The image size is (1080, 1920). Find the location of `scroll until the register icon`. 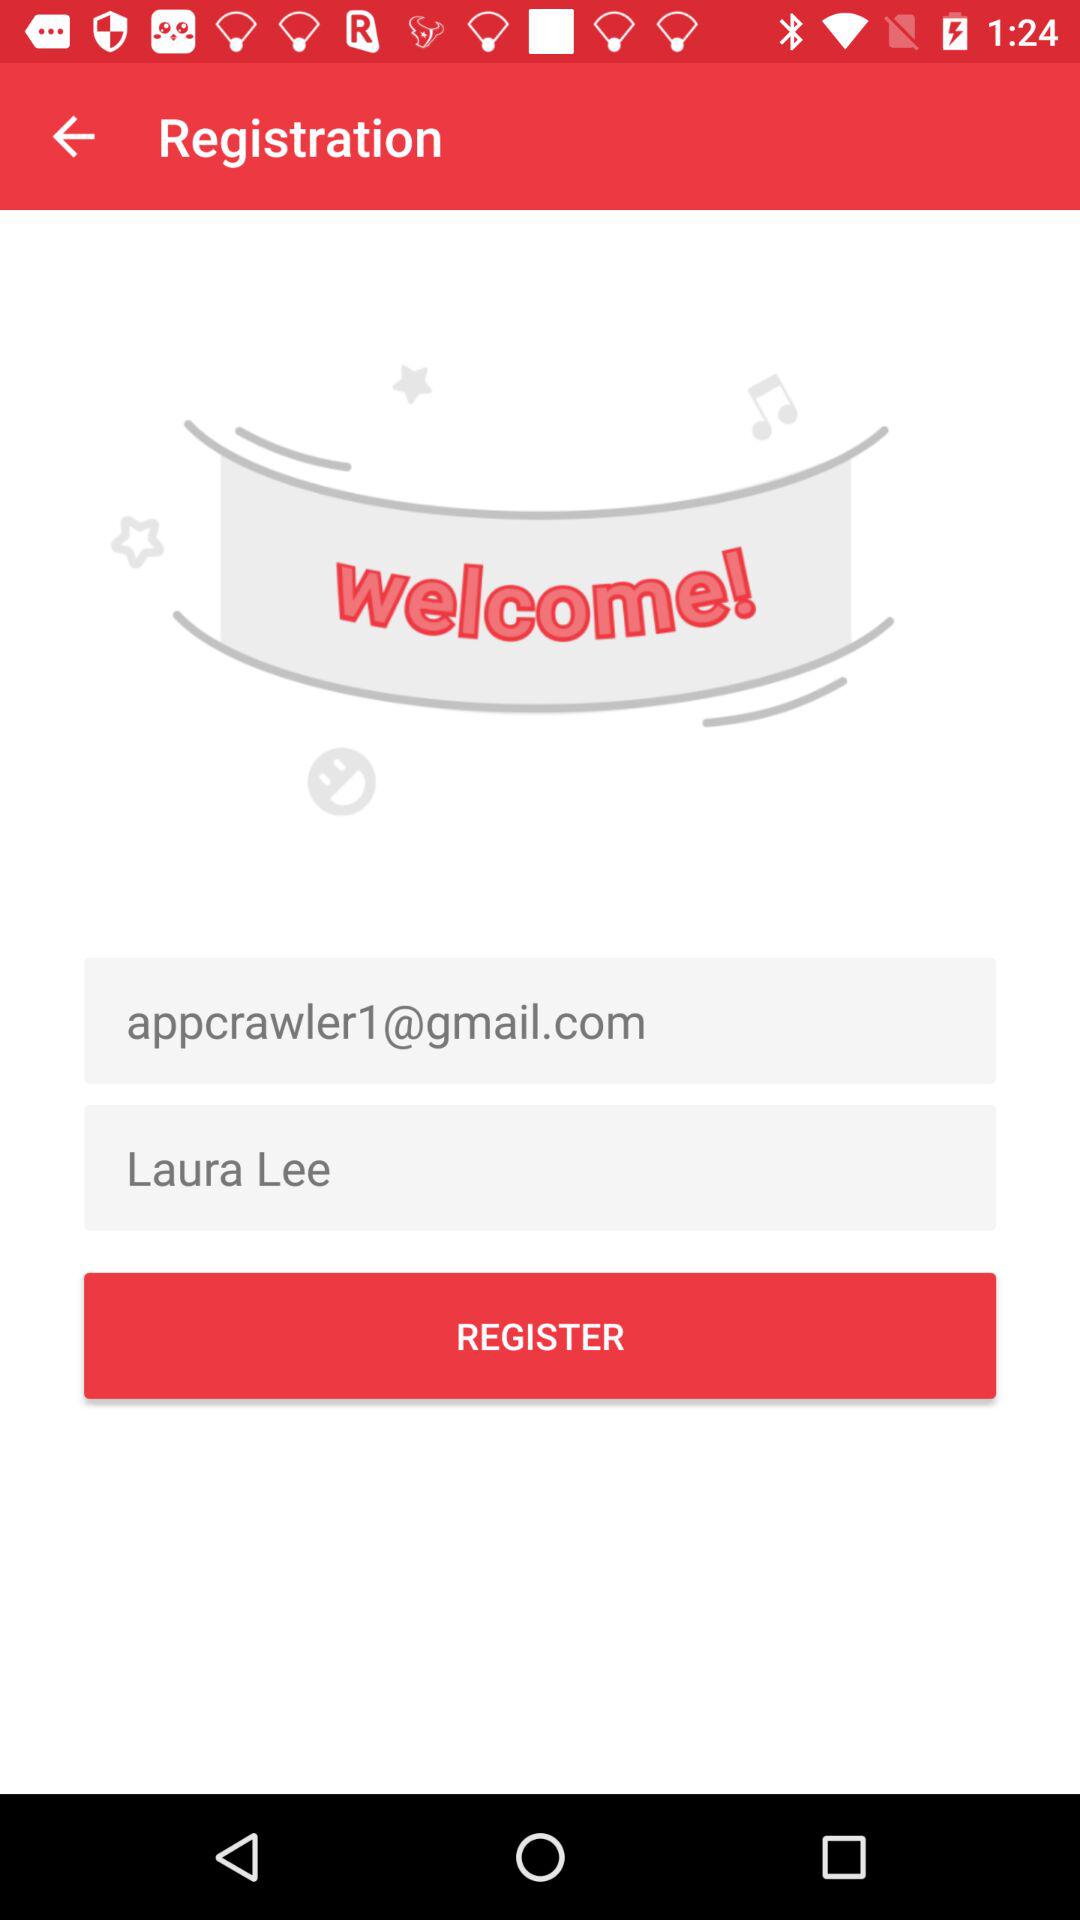

scroll until the register icon is located at coordinates (540, 1335).